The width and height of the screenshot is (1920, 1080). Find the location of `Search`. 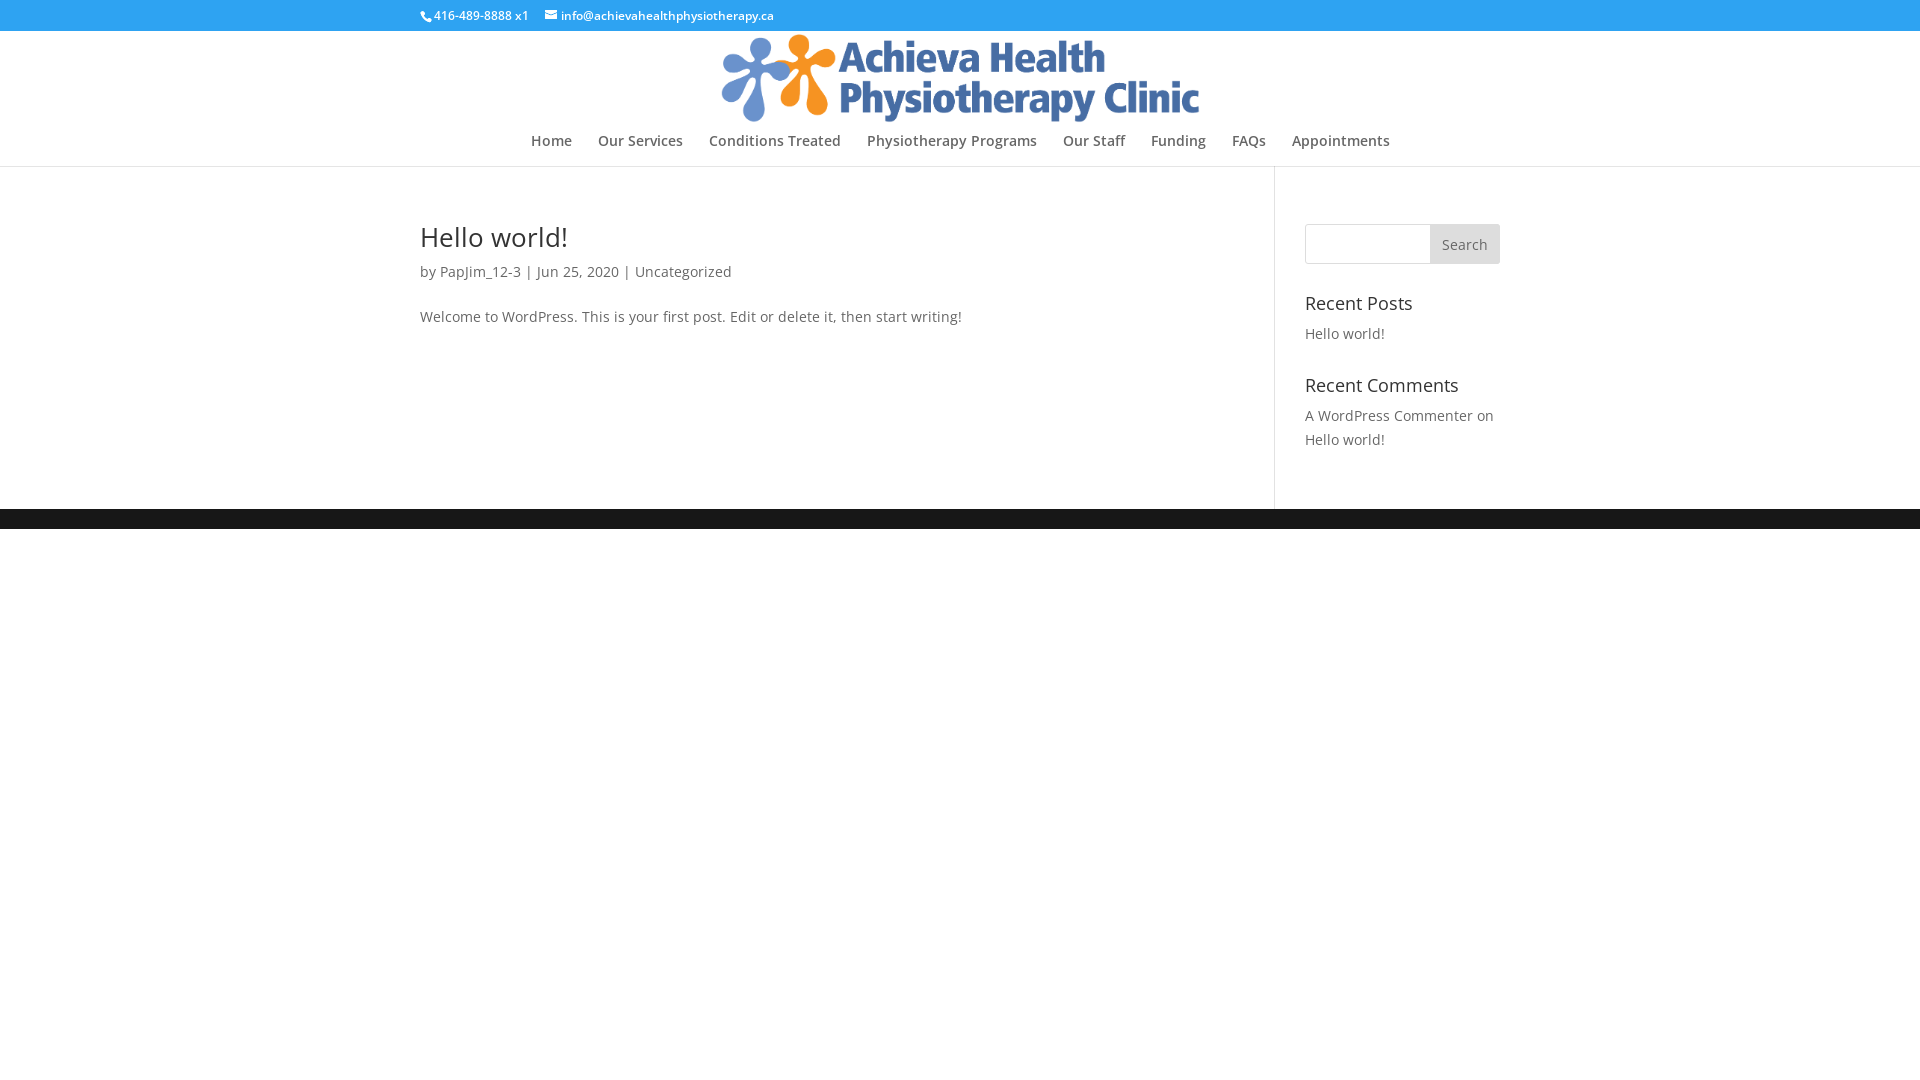

Search is located at coordinates (1465, 244).